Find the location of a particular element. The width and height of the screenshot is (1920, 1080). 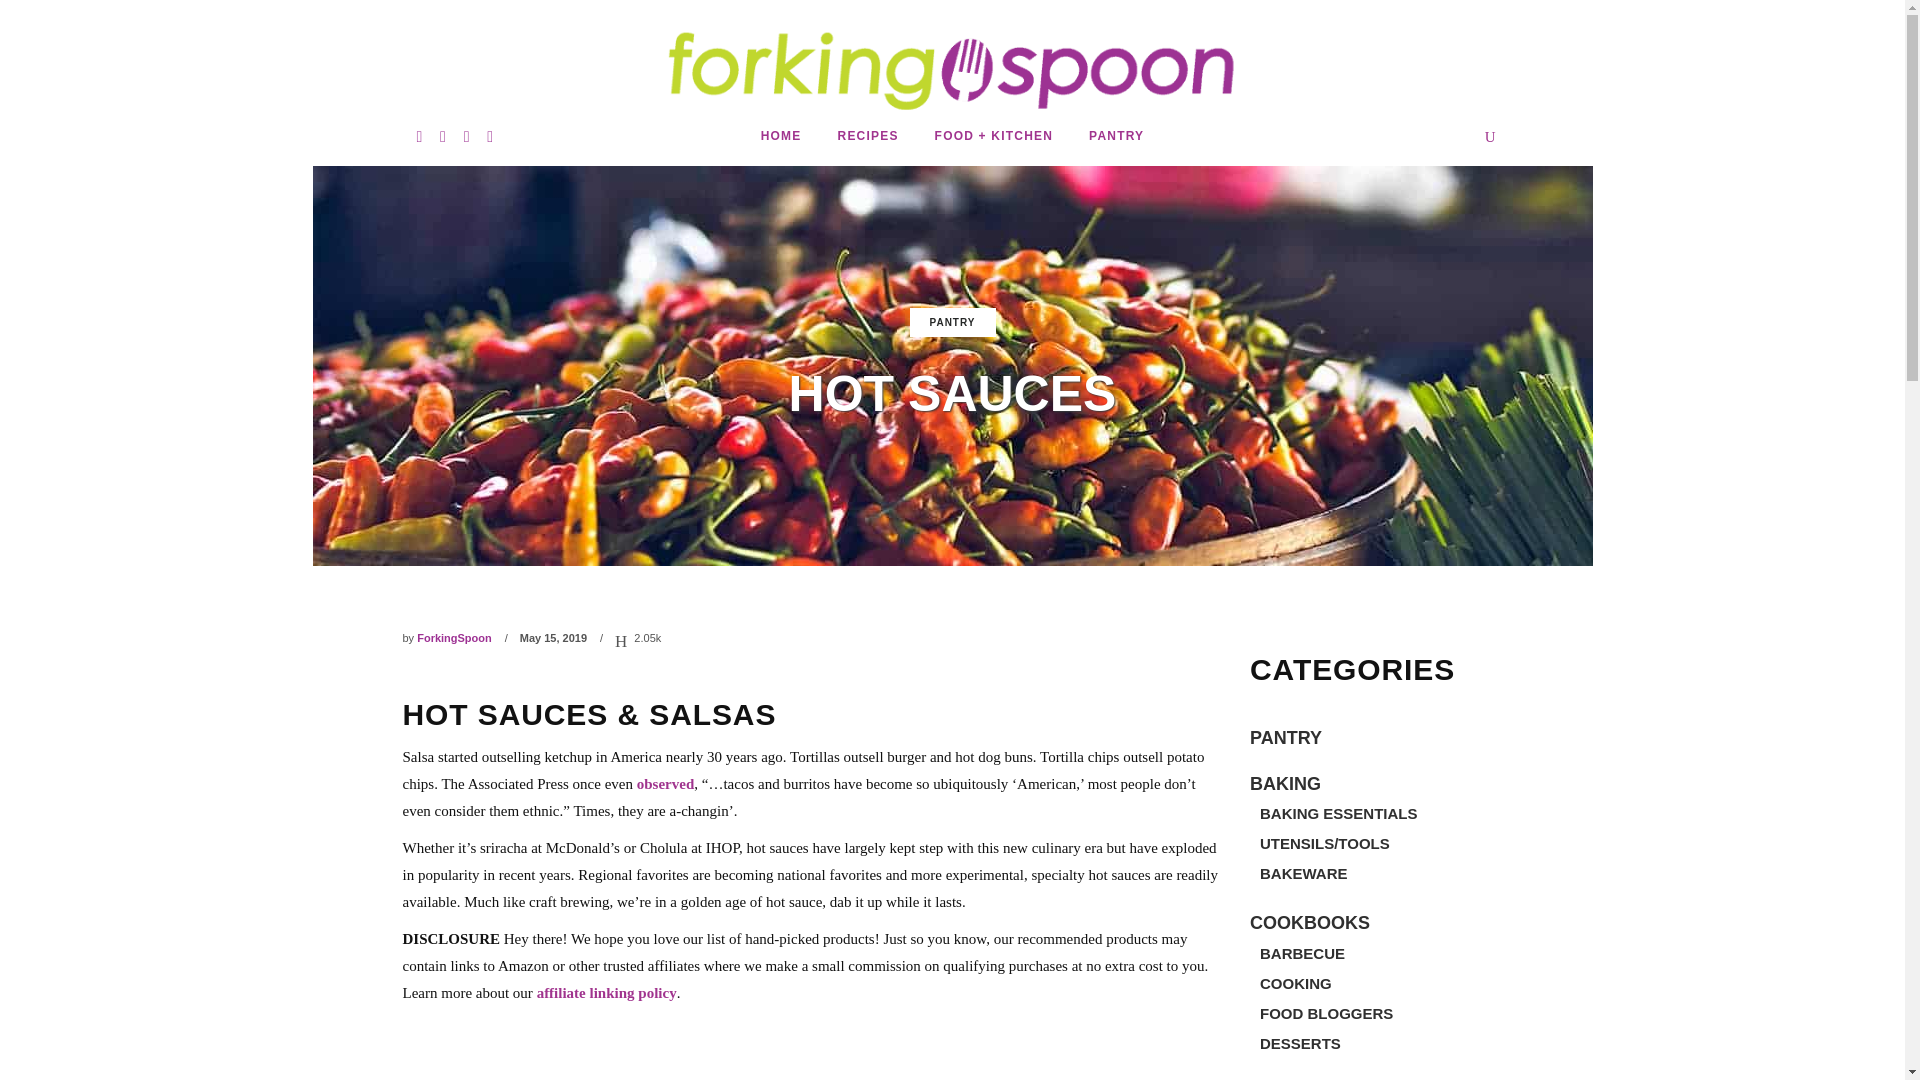

PANTRY is located at coordinates (952, 322).